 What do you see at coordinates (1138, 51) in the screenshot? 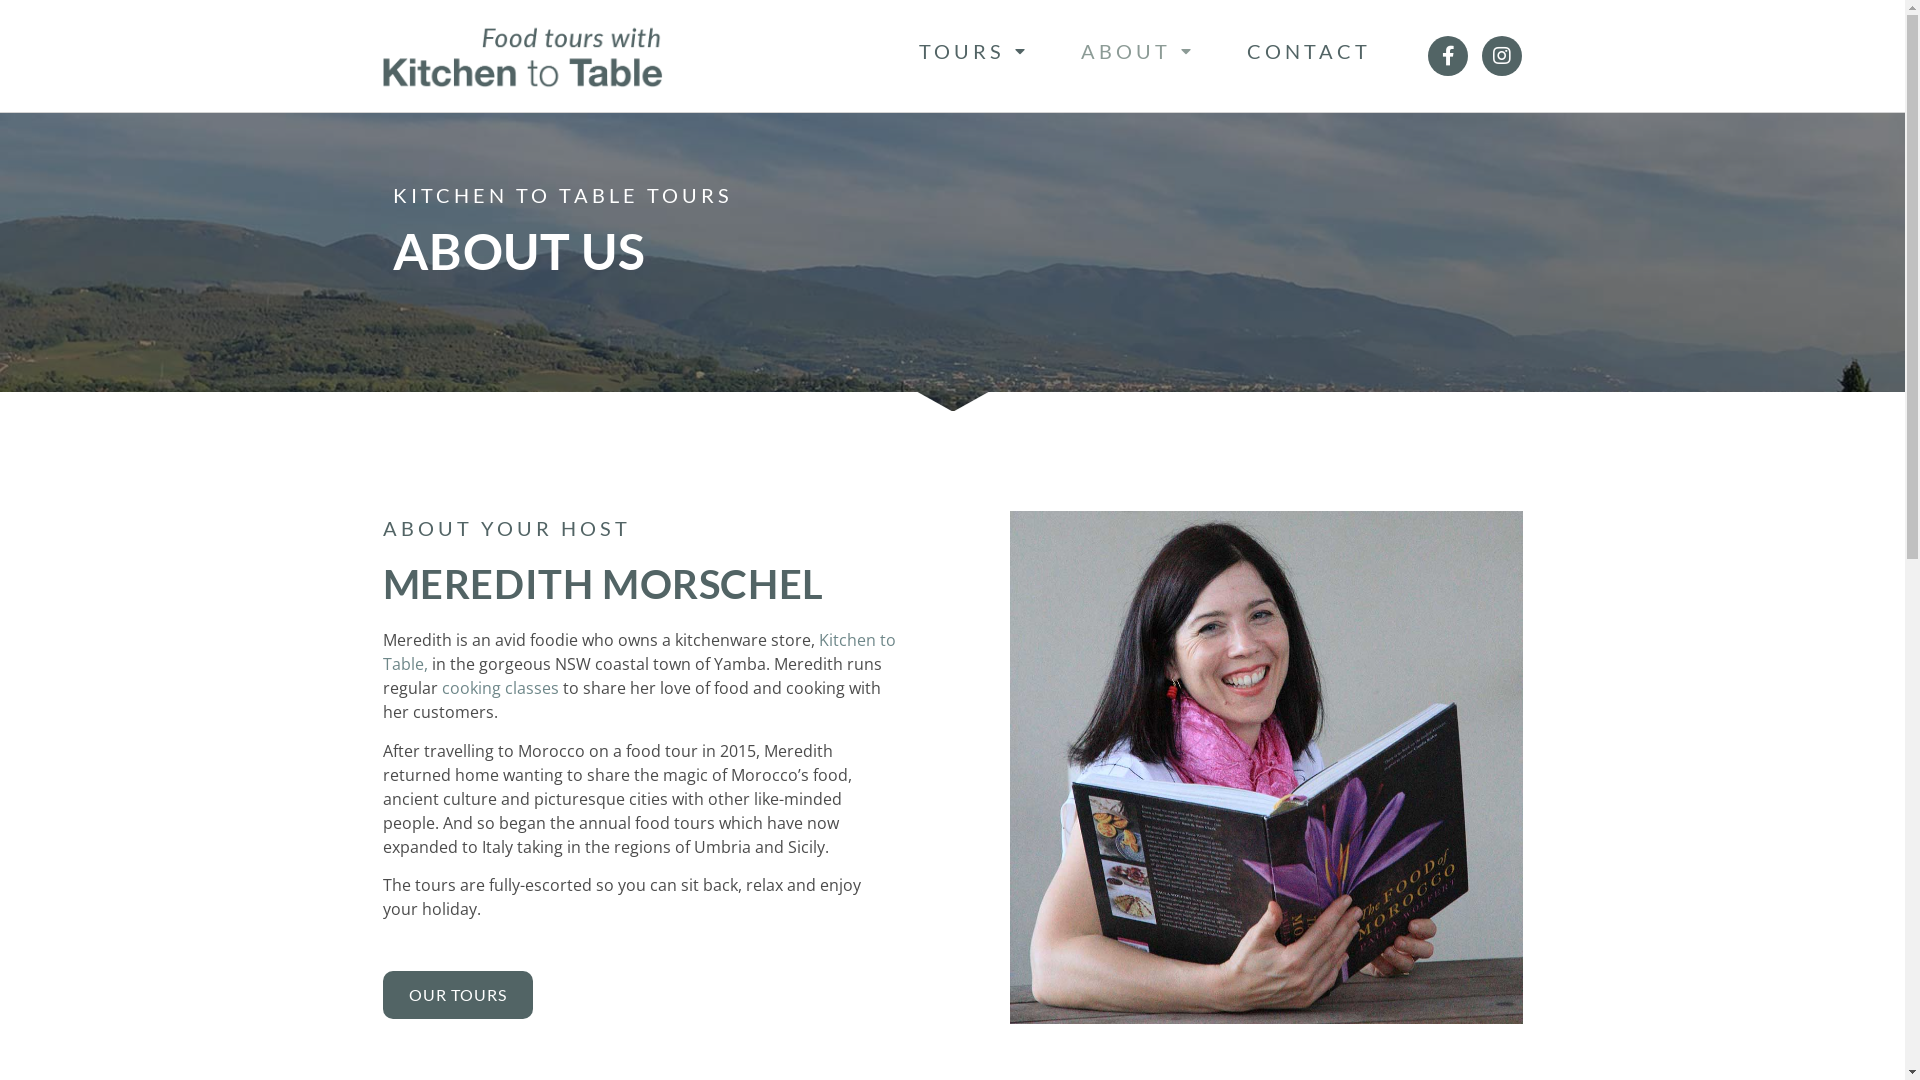
I see `ABOUT` at bounding box center [1138, 51].